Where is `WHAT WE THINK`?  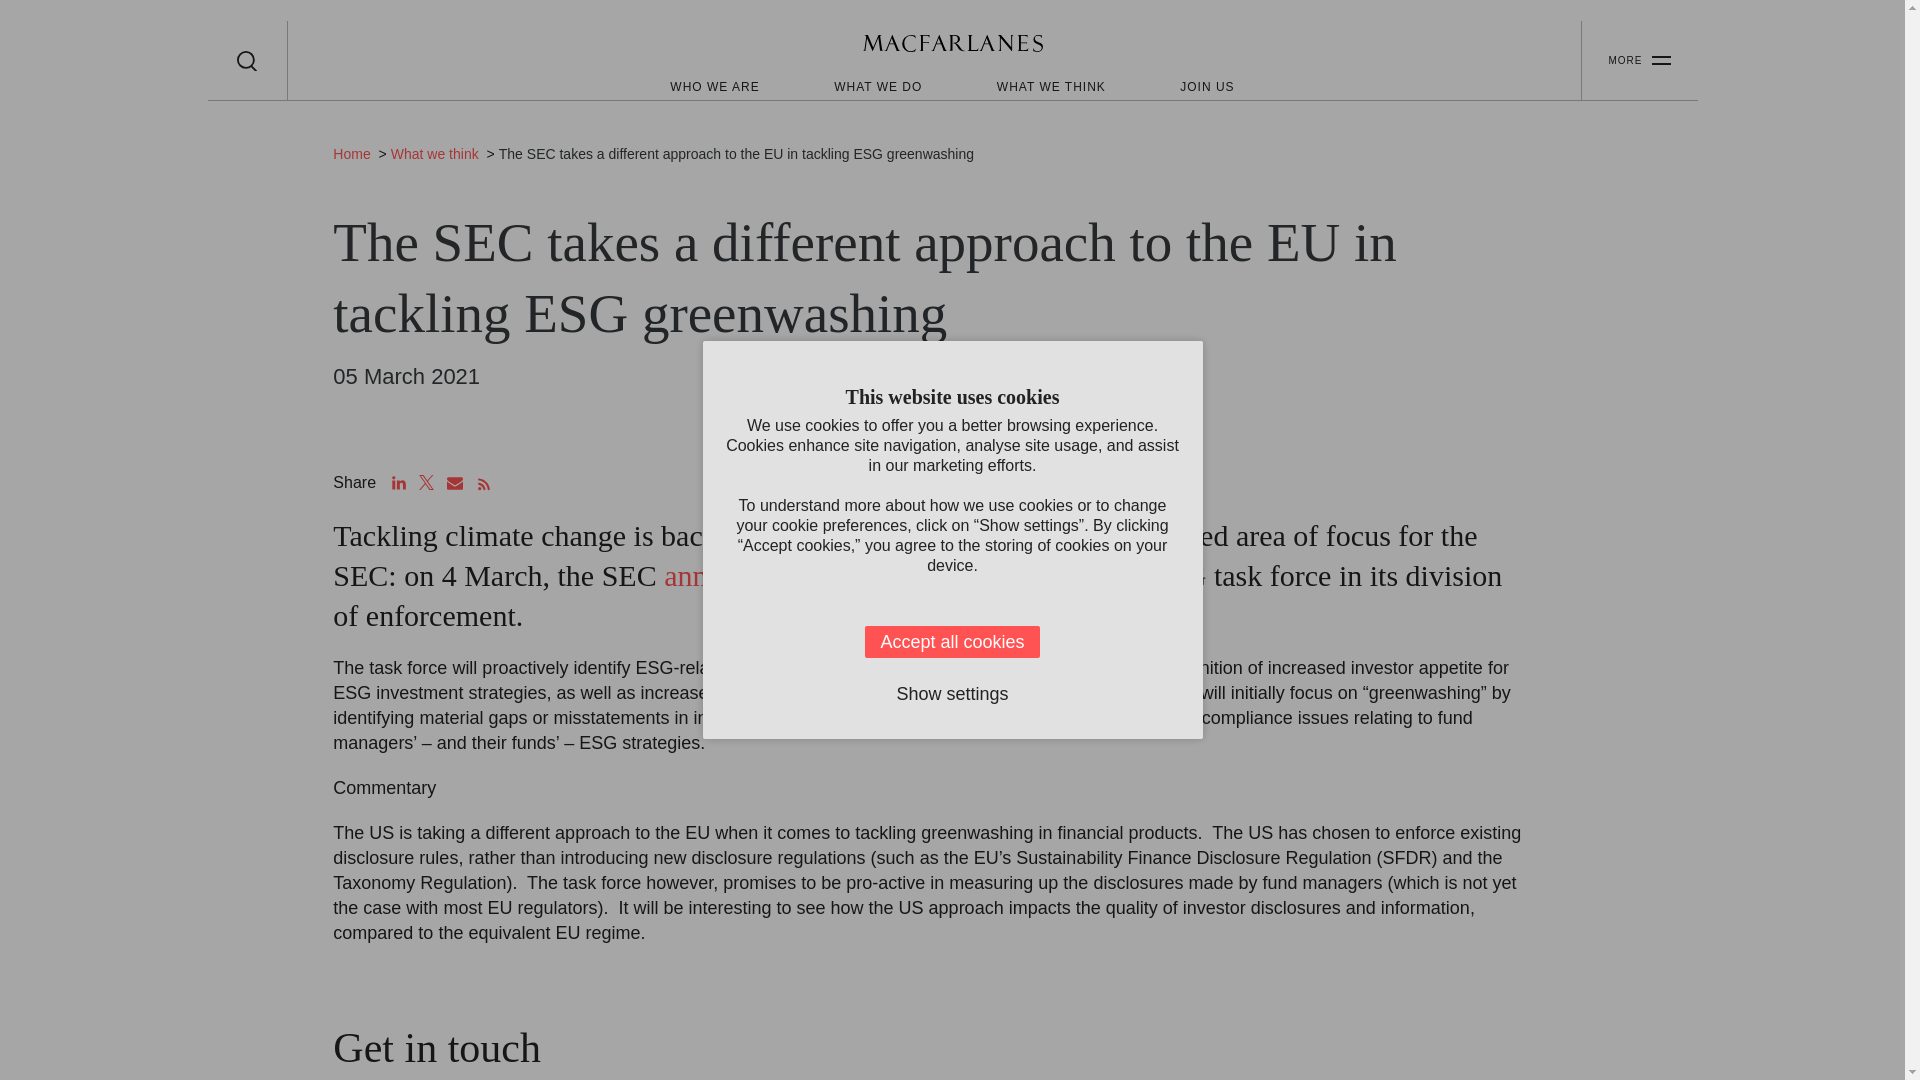 WHAT WE THINK is located at coordinates (1050, 86).